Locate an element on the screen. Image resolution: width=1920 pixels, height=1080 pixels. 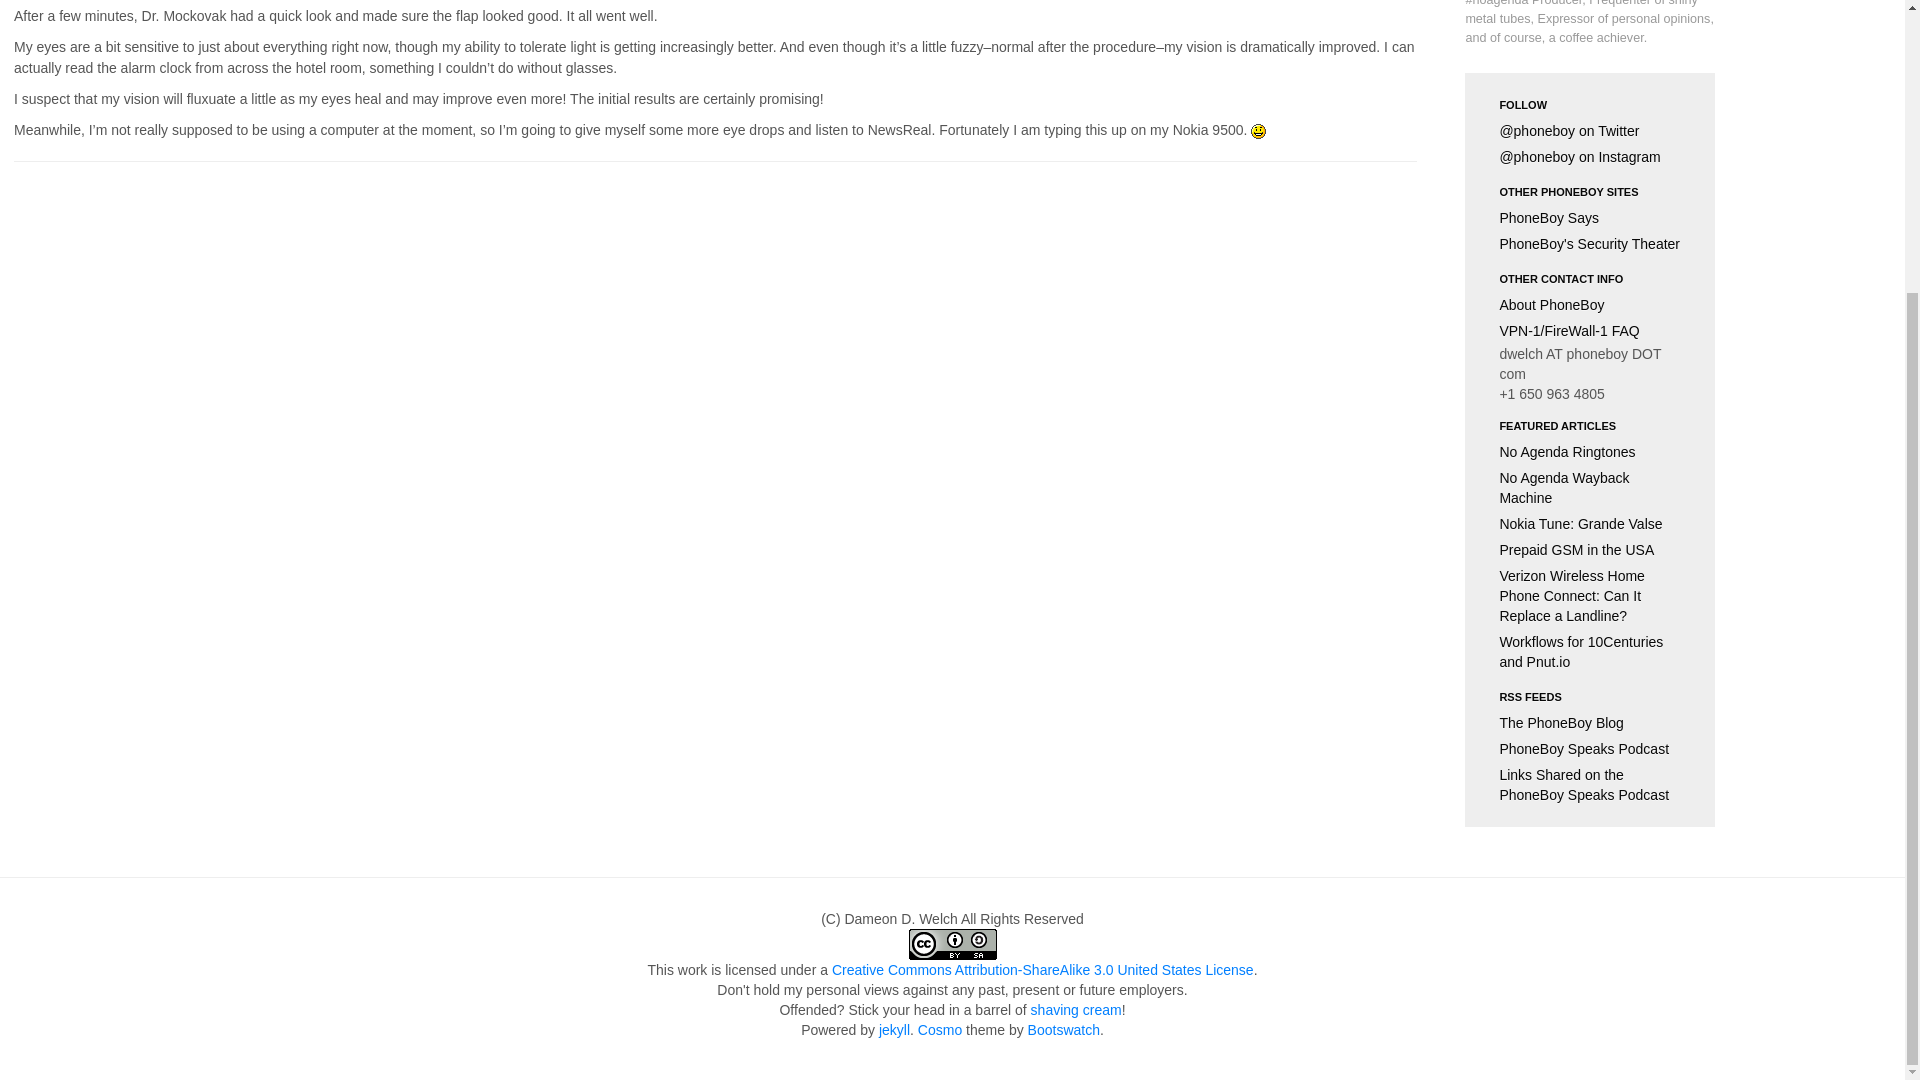
Nokia Tune: Grande Valse is located at coordinates (1590, 523).